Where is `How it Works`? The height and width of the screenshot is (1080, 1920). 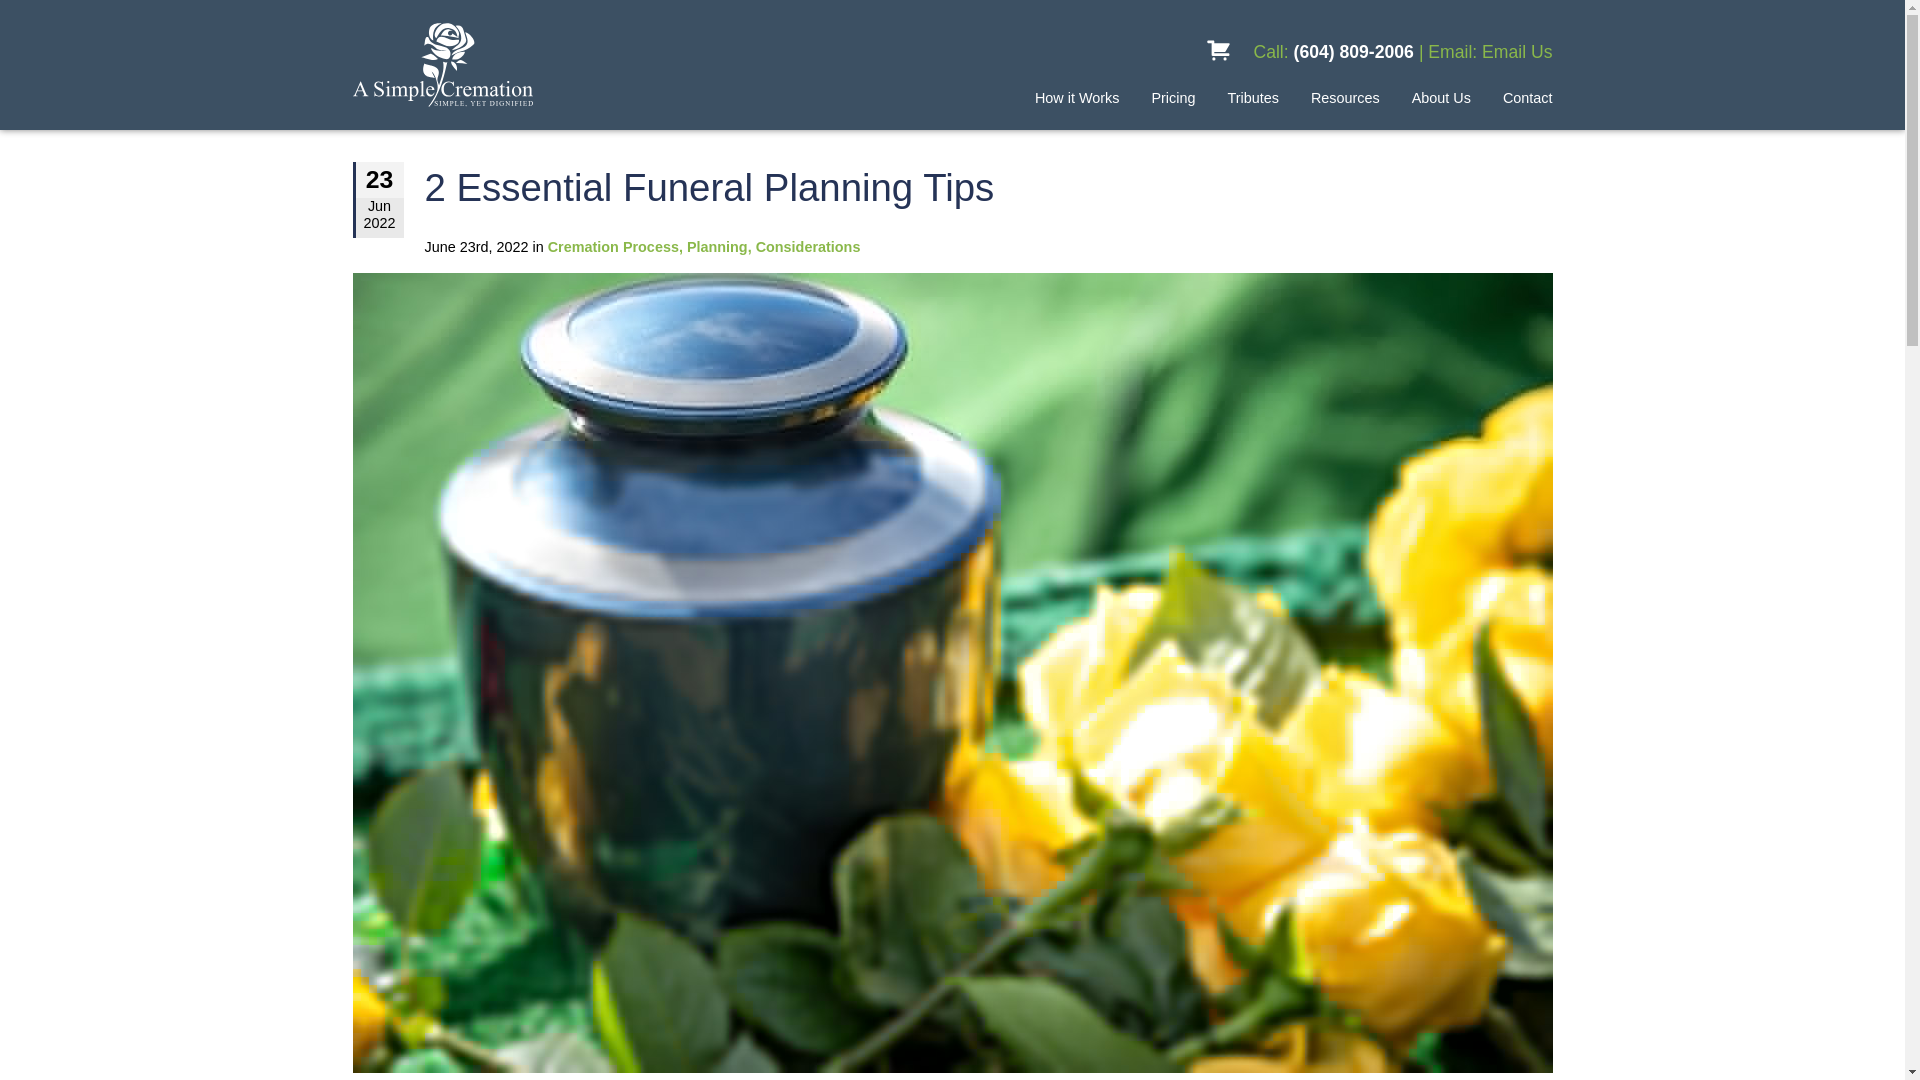
How it Works is located at coordinates (1076, 97).